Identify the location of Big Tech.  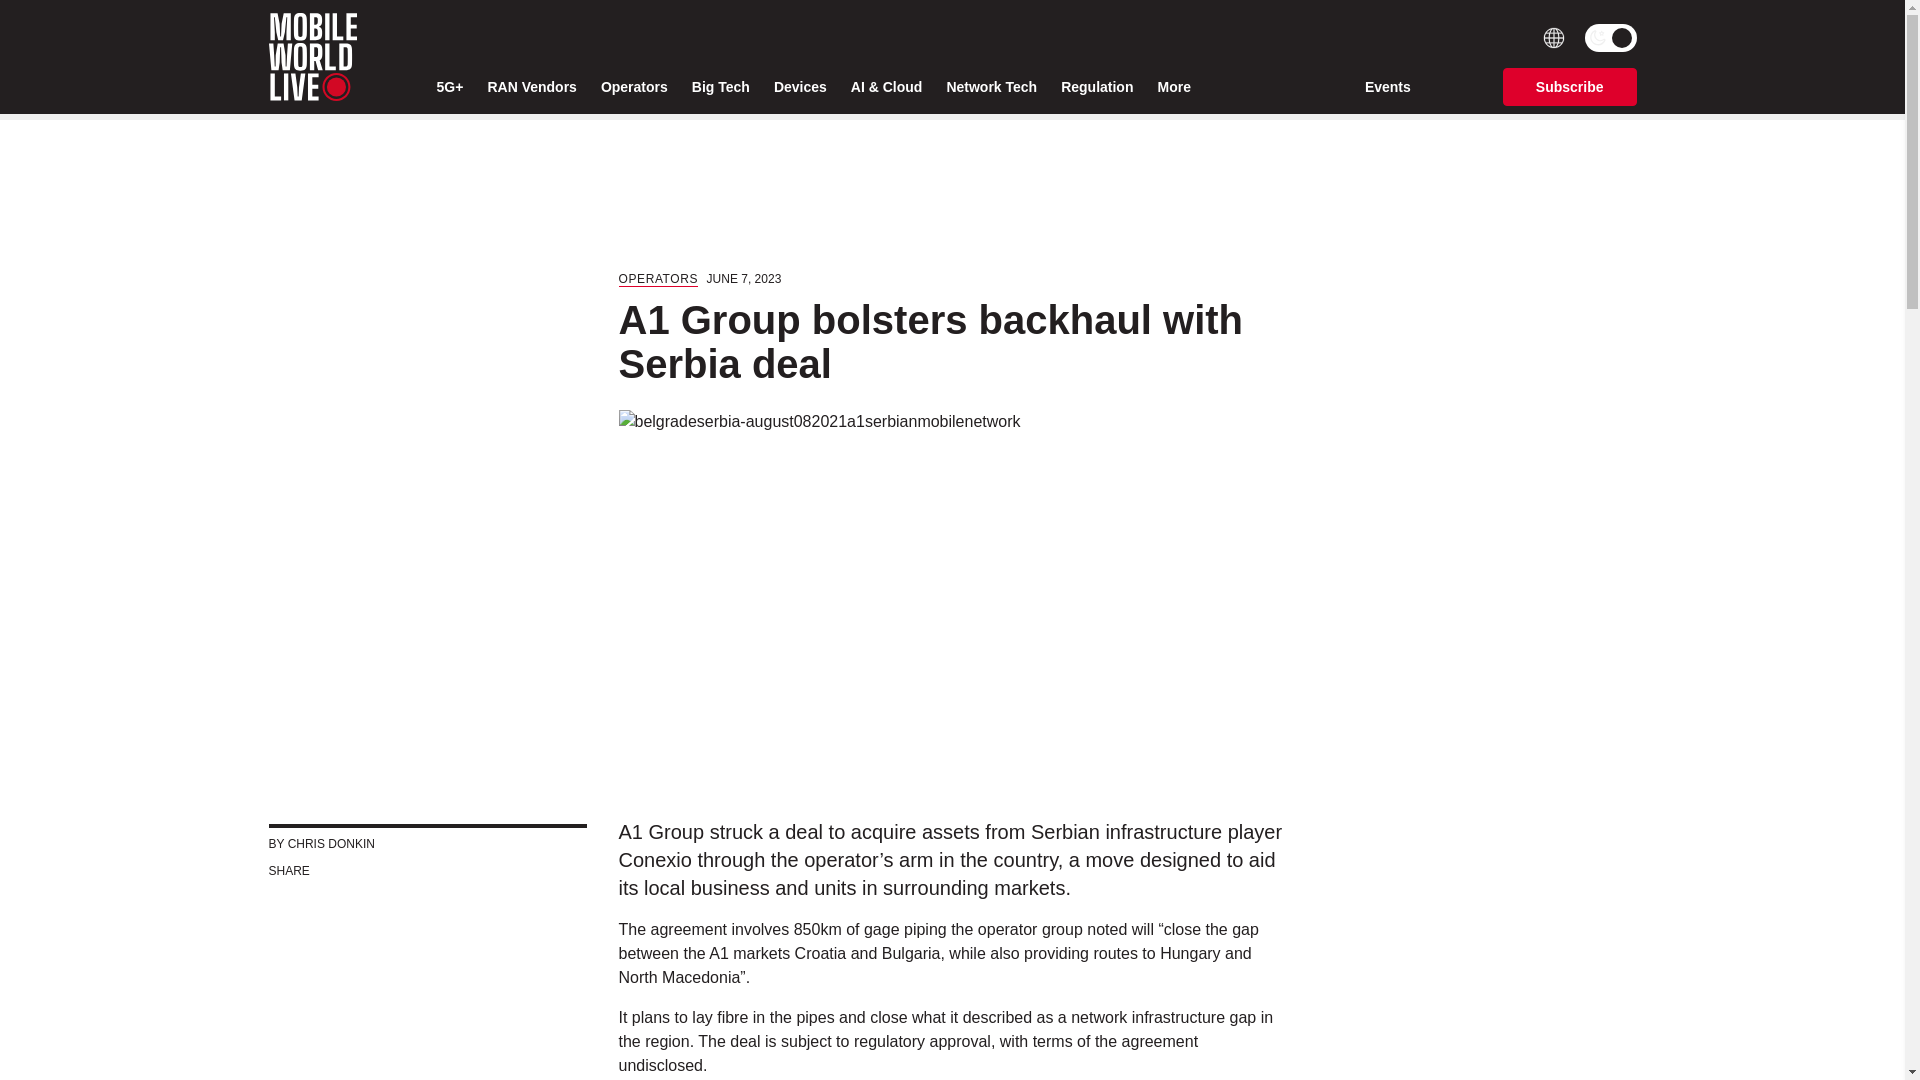
(720, 87).